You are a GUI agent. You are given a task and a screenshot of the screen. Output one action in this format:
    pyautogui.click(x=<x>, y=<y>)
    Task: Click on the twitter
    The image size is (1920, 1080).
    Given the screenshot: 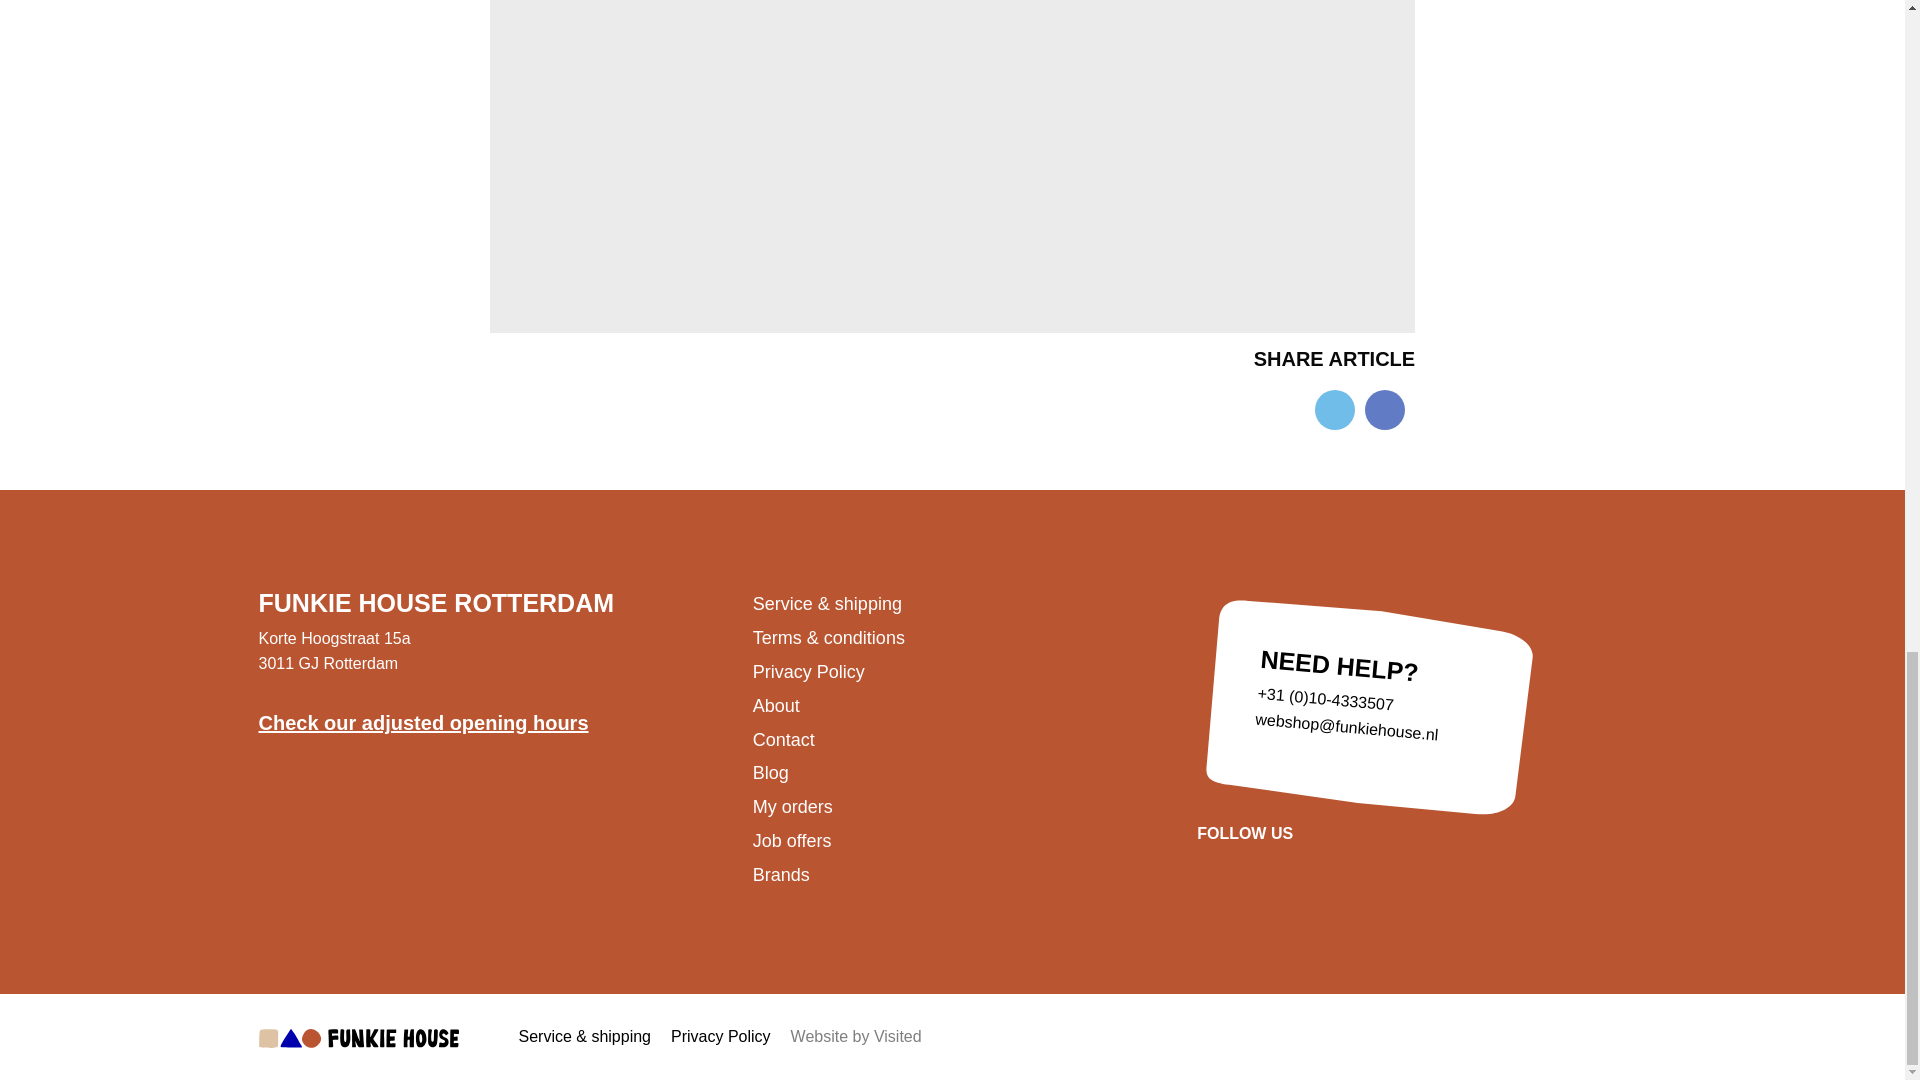 What is the action you would take?
    pyautogui.click(x=1334, y=408)
    